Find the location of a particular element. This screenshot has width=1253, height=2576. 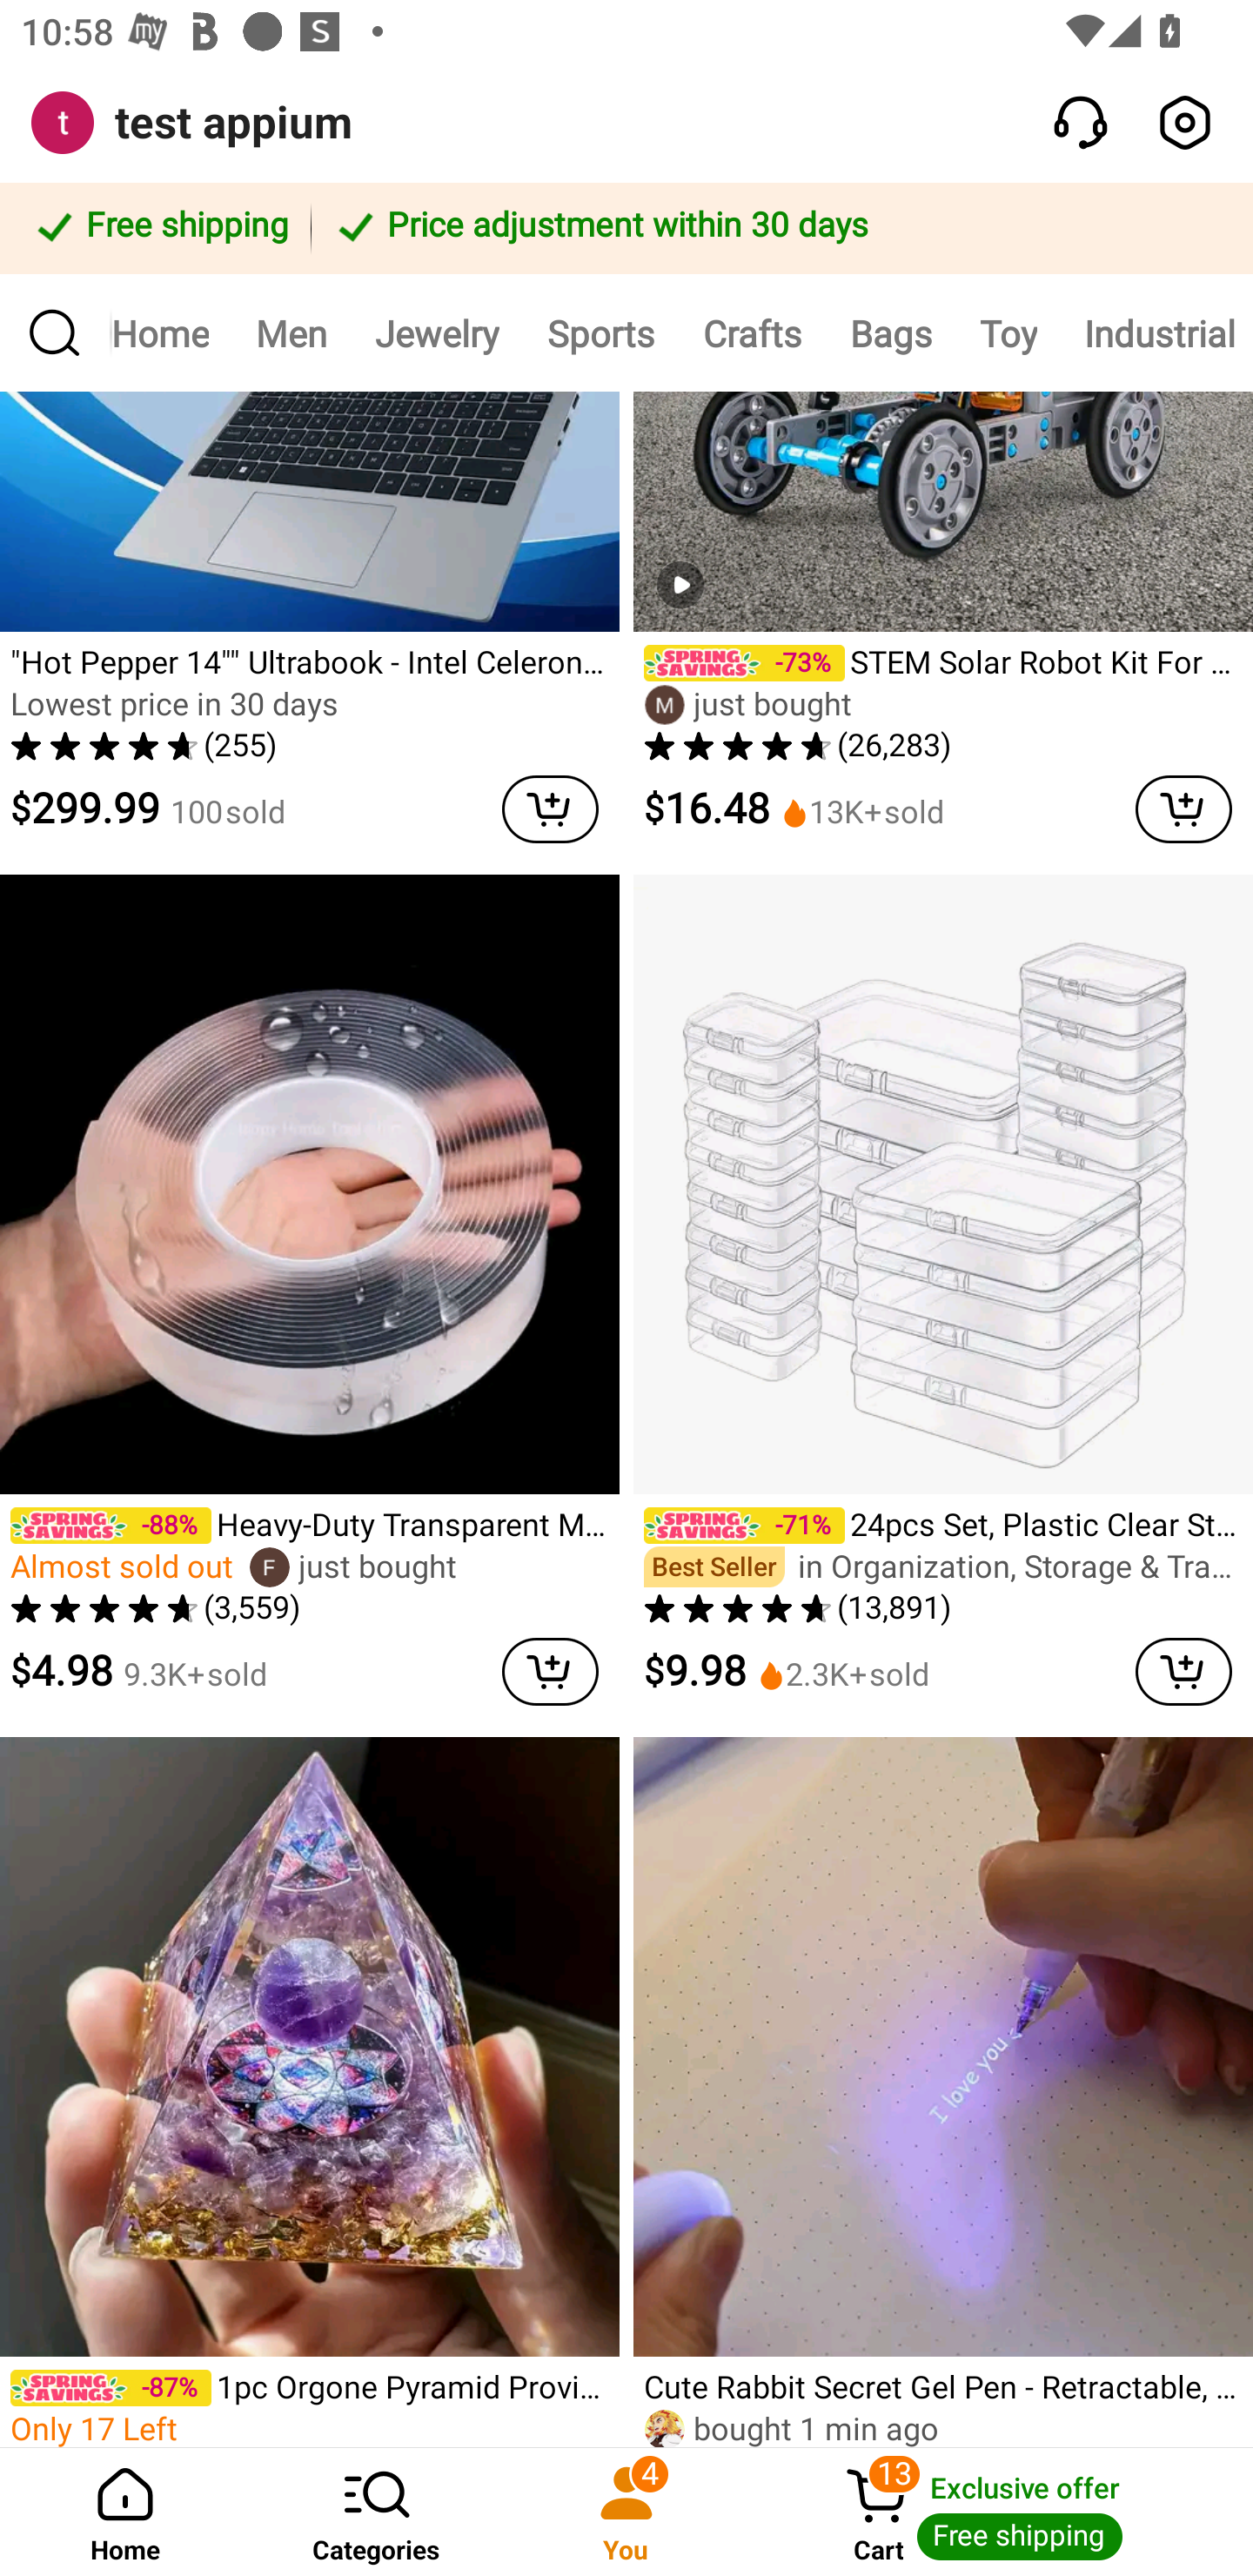

Categories is located at coordinates (376, 2512).